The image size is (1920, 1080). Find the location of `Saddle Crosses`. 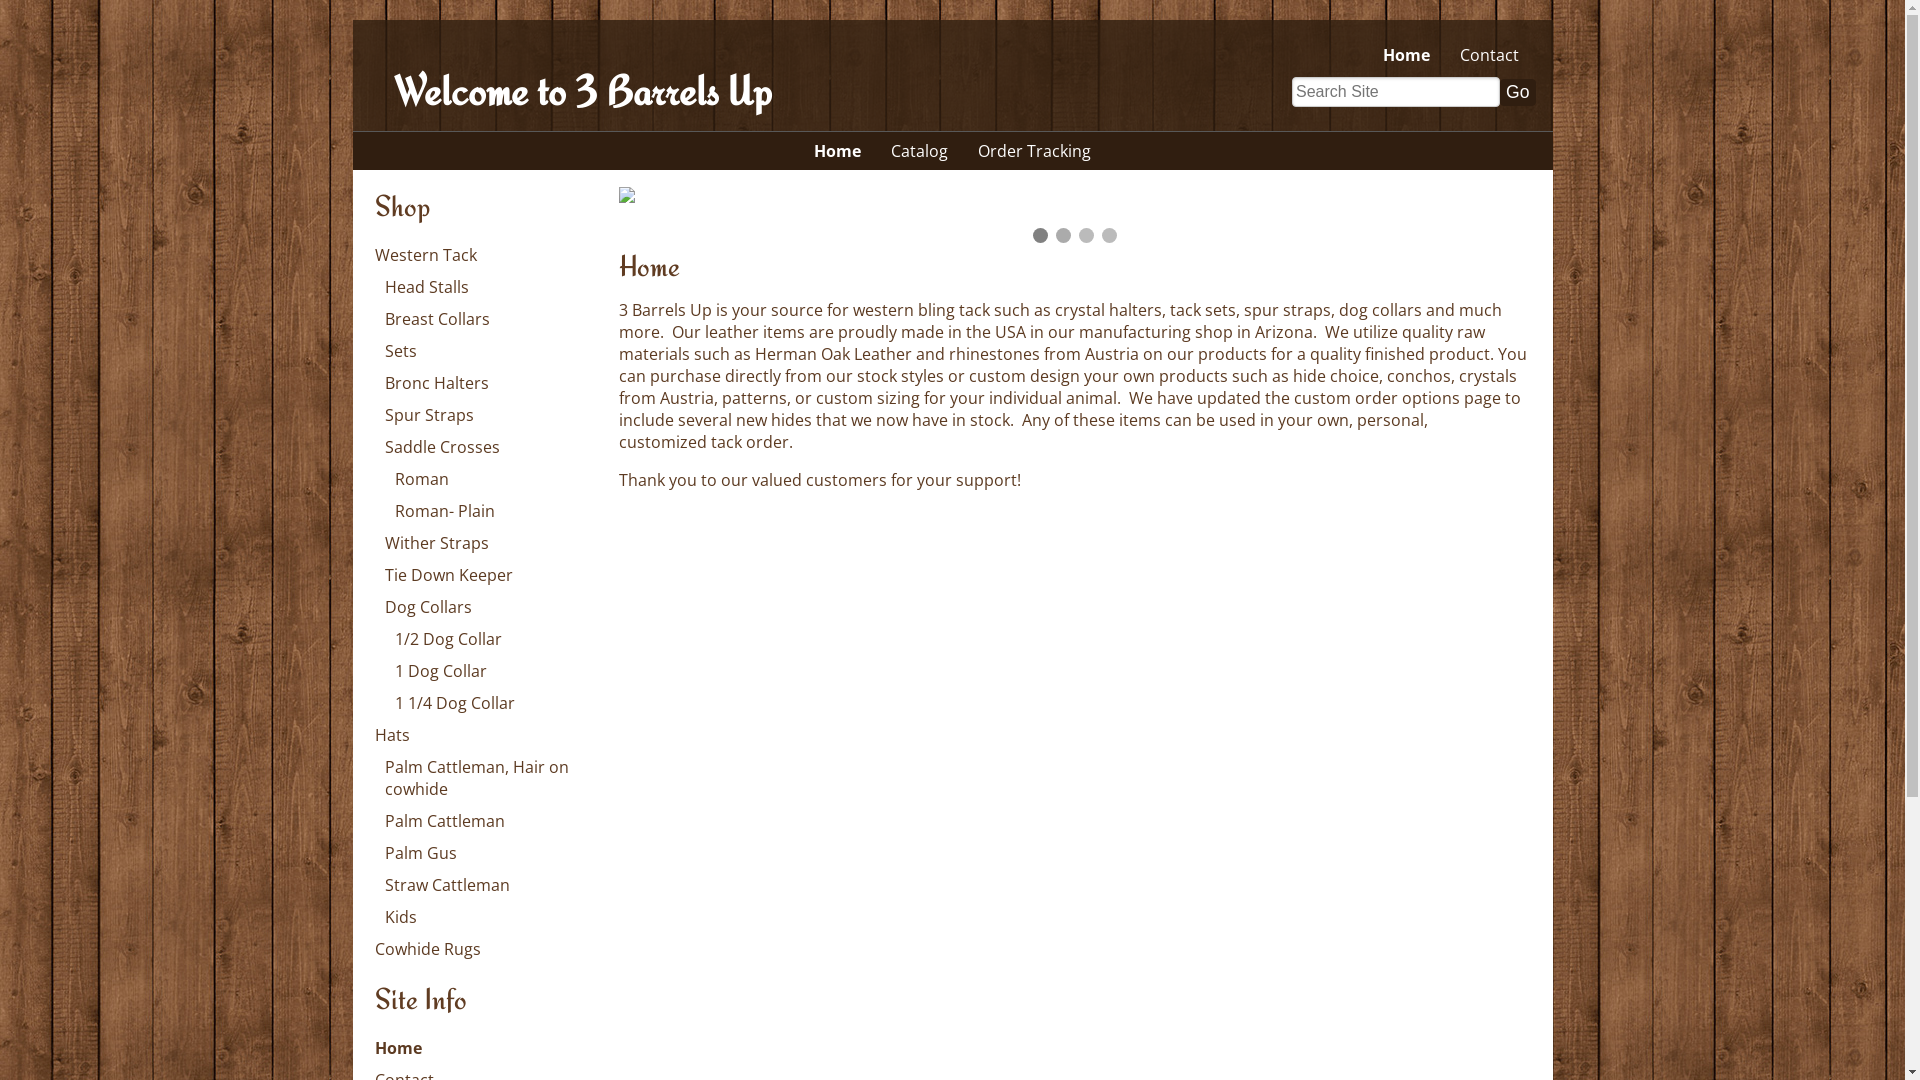

Saddle Crosses is located at coordinates (442, 447).